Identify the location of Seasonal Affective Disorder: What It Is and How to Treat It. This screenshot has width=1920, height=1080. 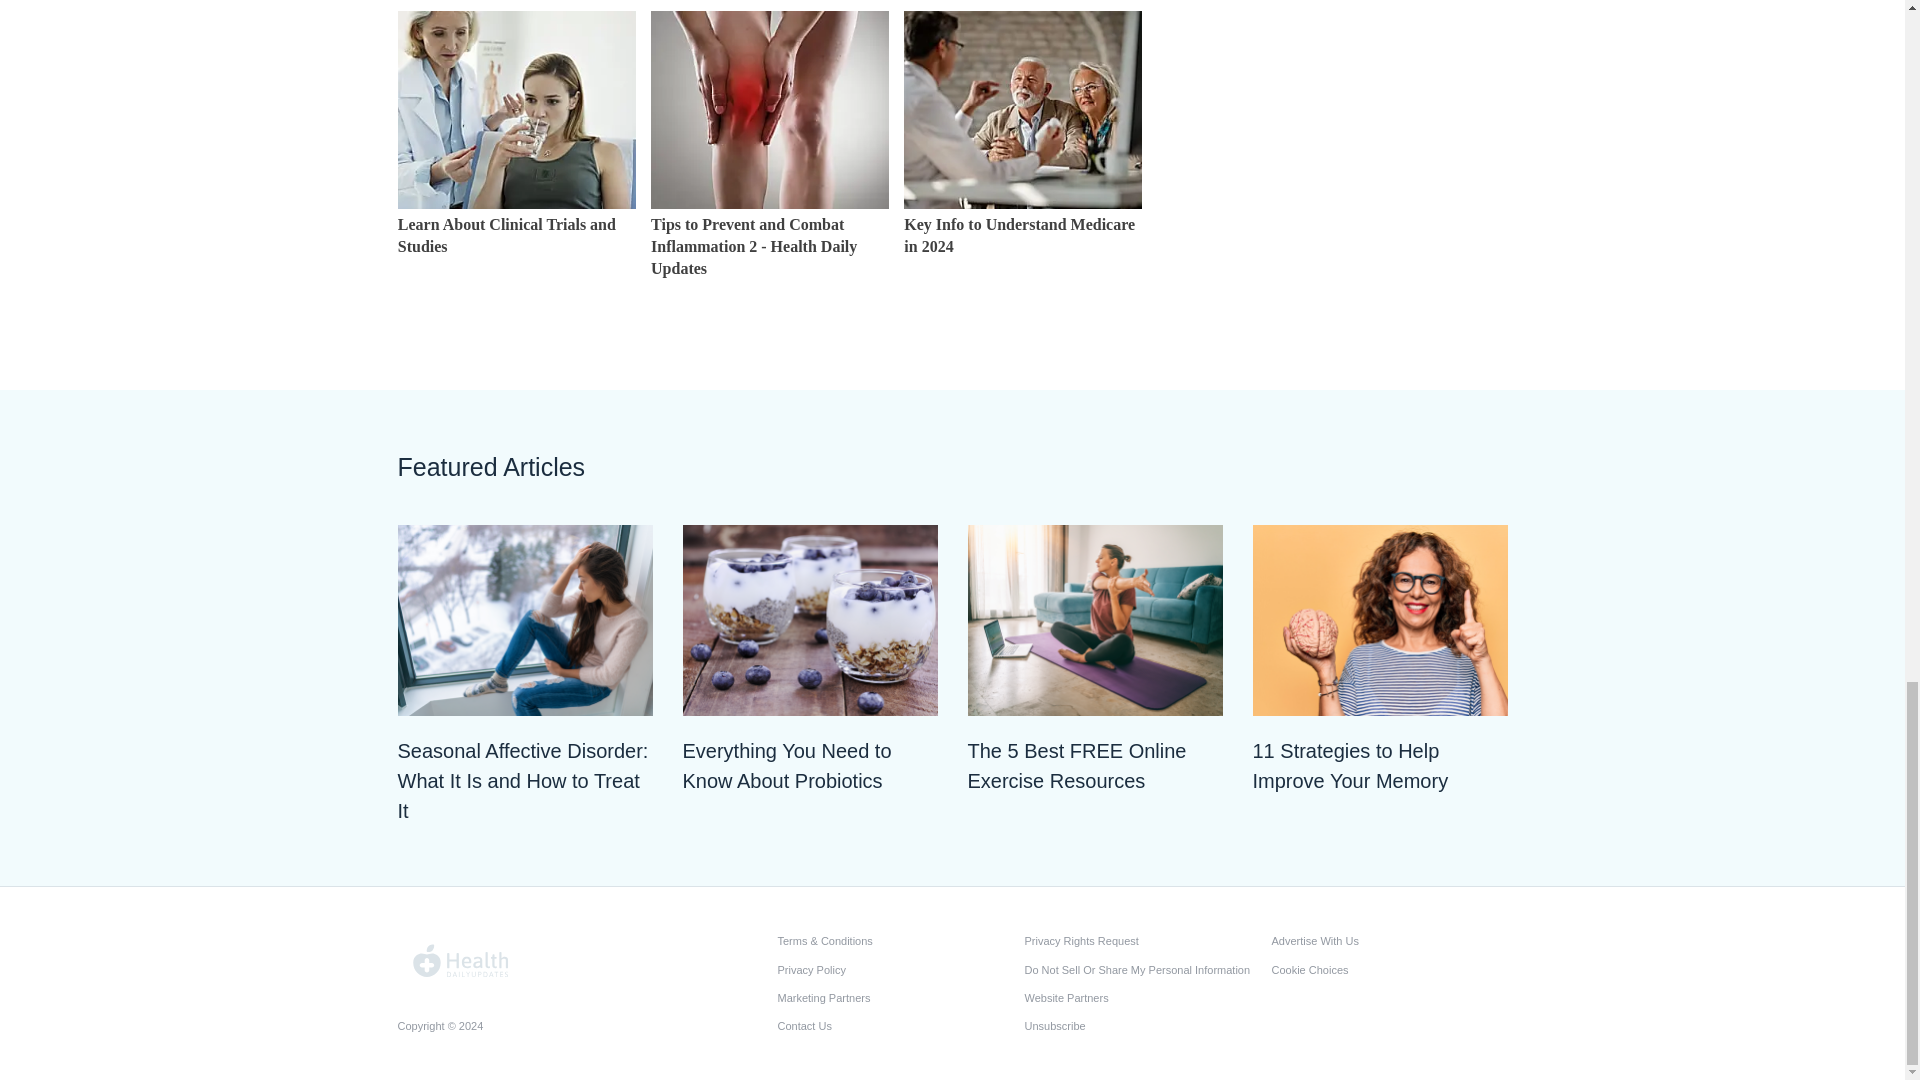
(524, 780).